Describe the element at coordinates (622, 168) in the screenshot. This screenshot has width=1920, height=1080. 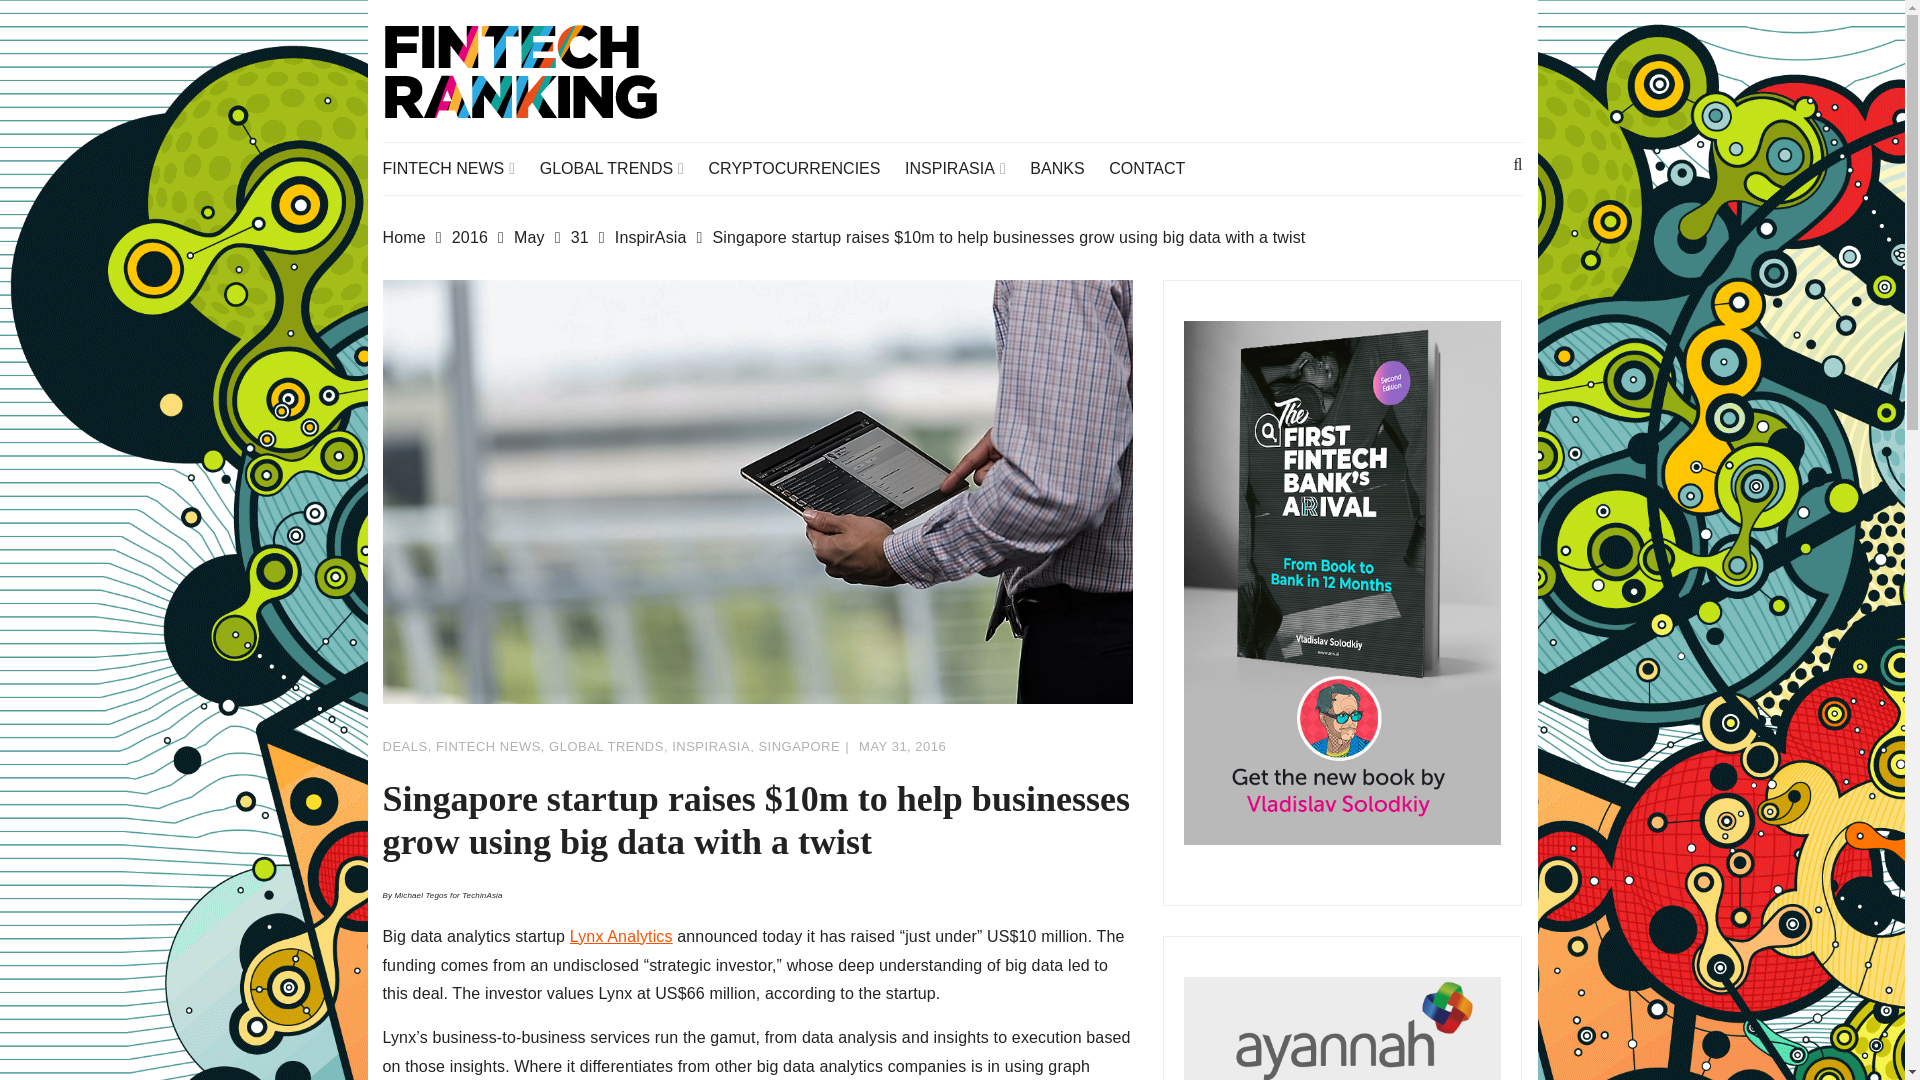
I see `GLOBAL TRENDS` at that location.